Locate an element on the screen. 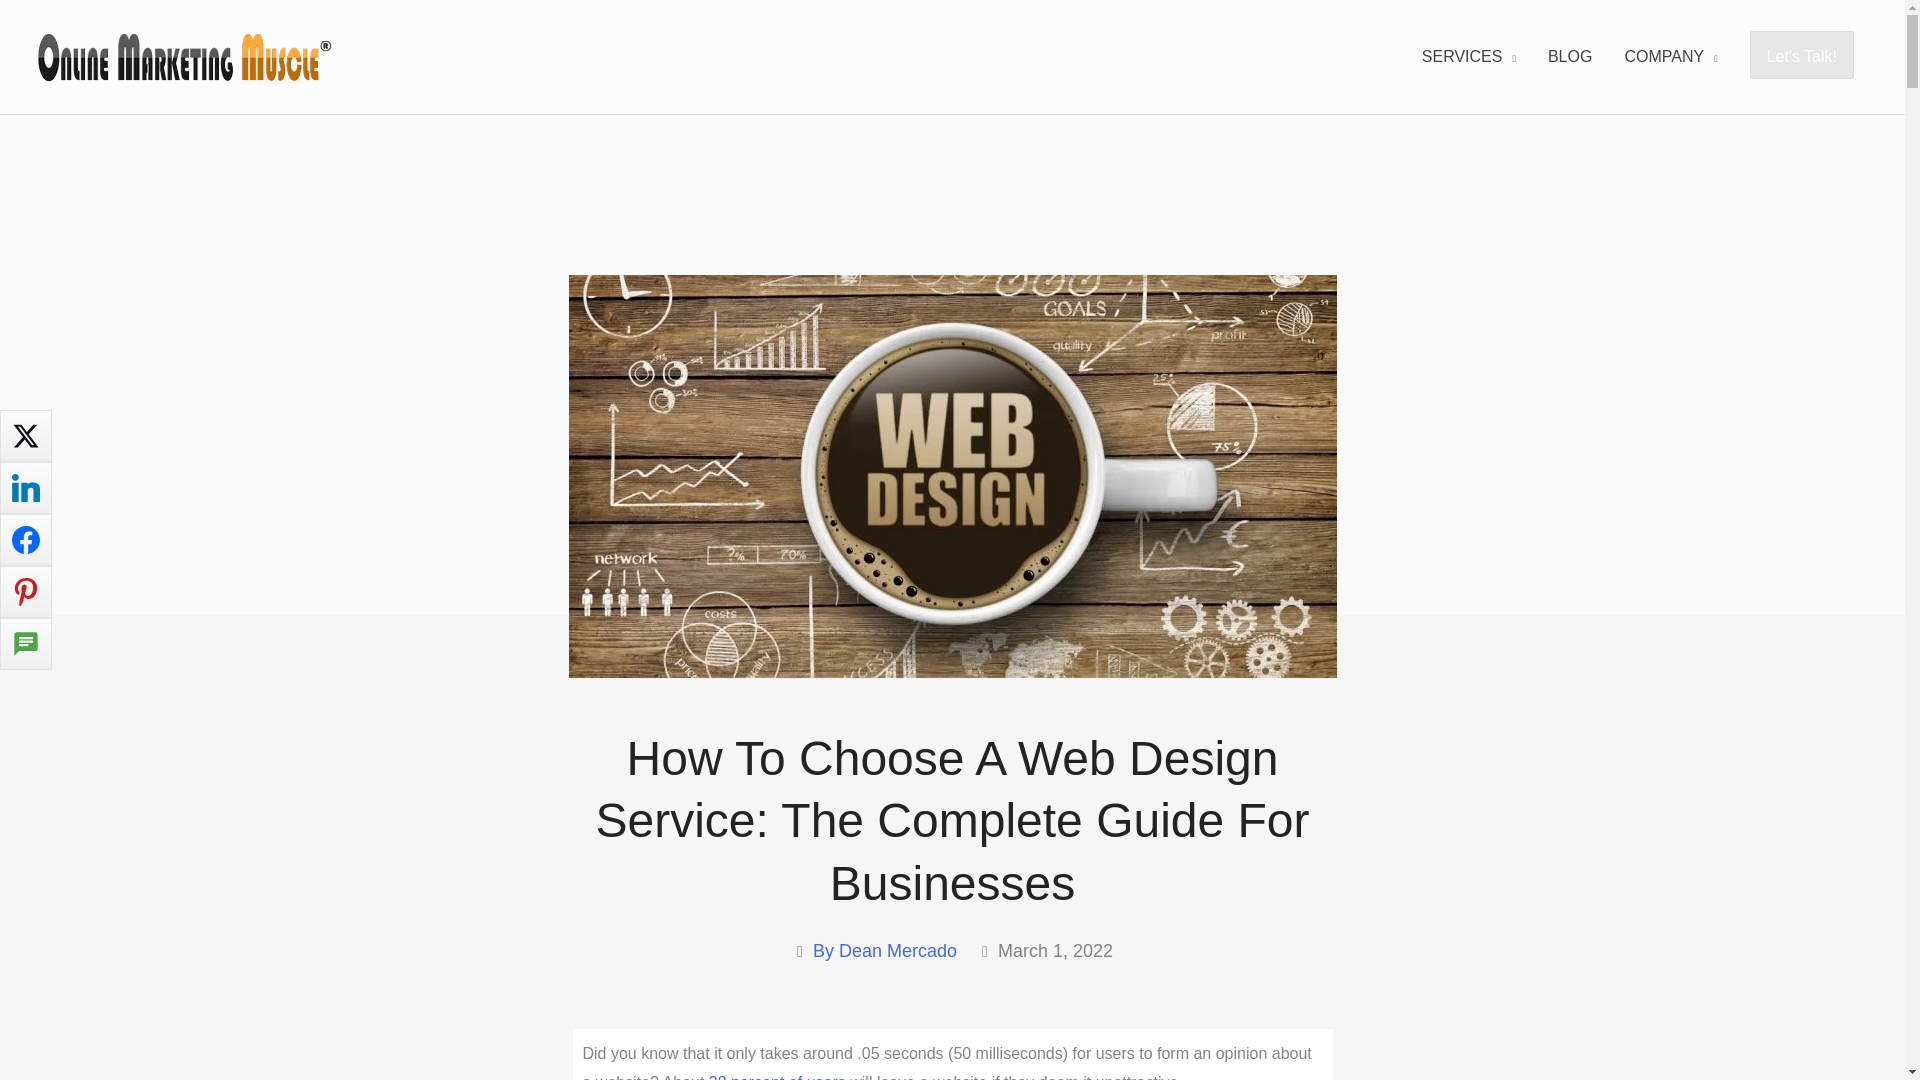 This screenshot has height=1080, width=1920. 38 percent of users is located at coordinates (777, 1076).